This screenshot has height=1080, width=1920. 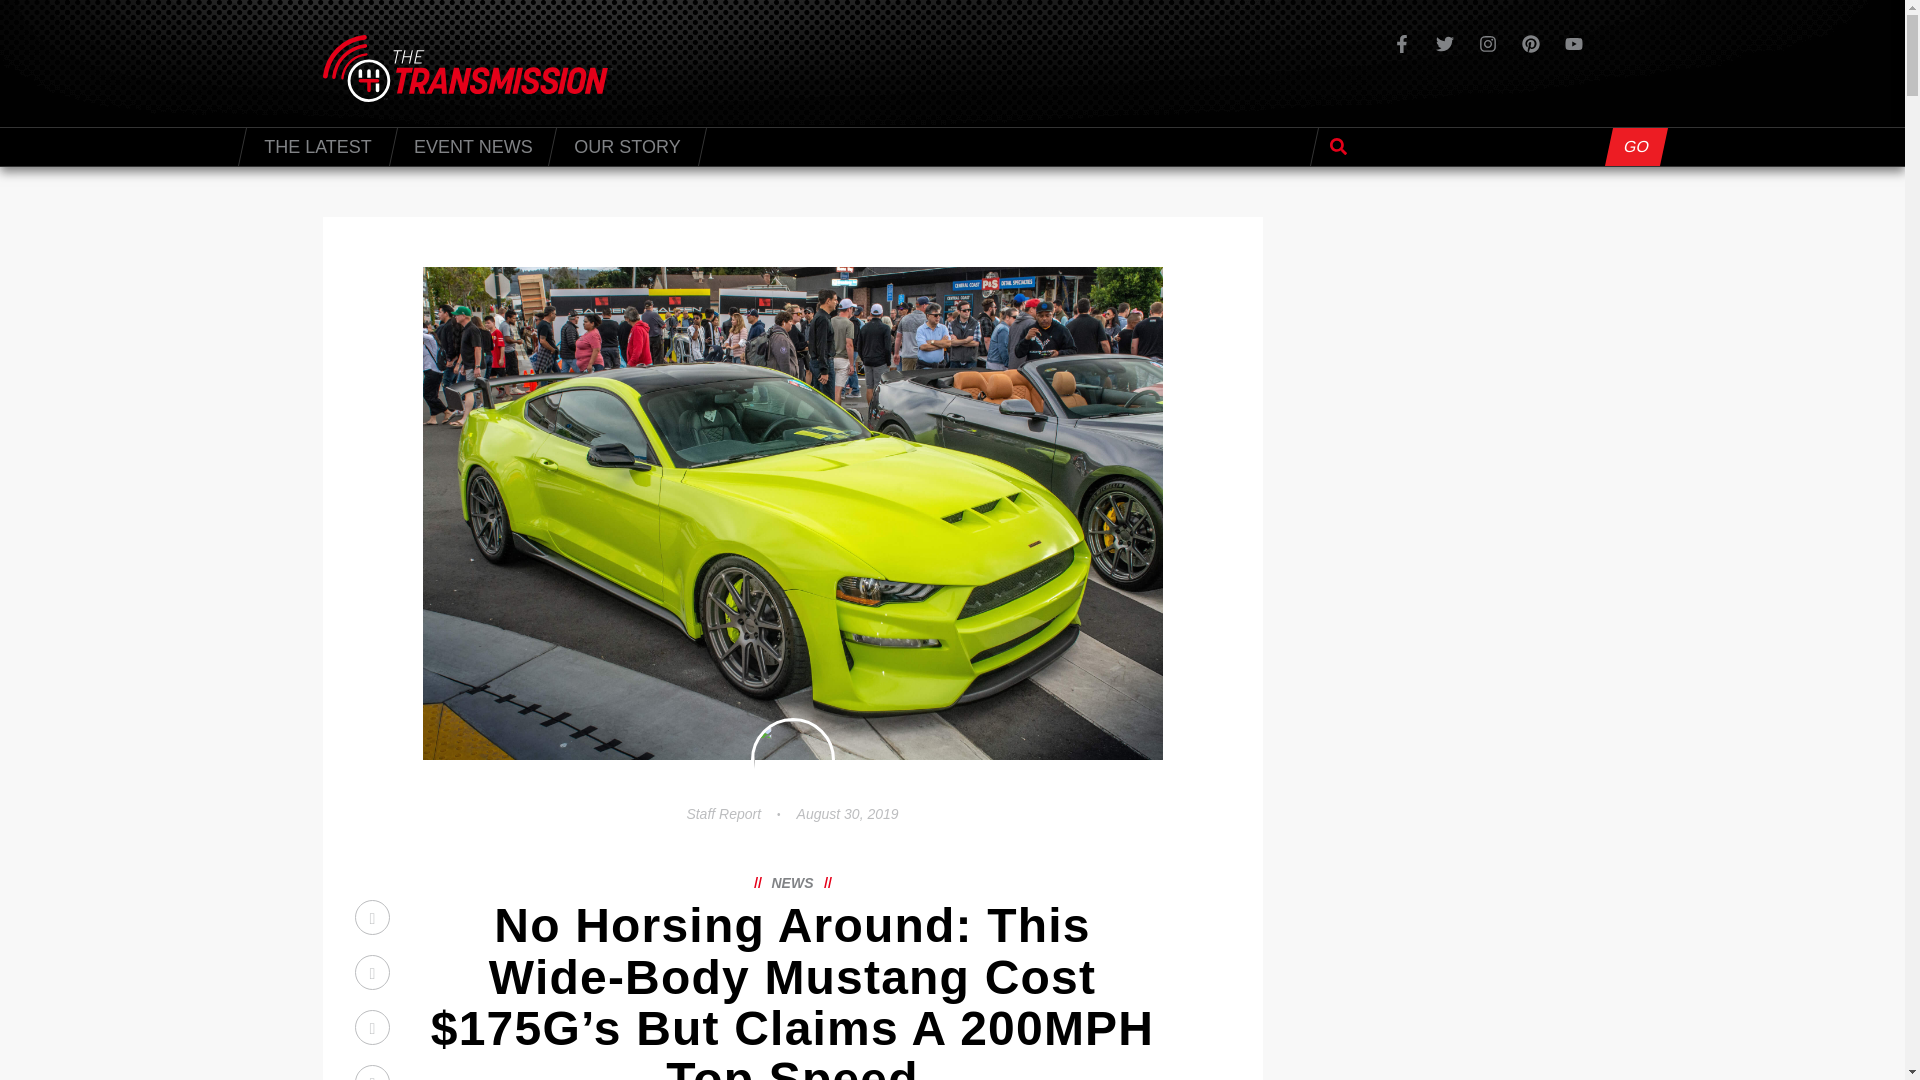 I want to click on Go, so click(x=1632, y=147).